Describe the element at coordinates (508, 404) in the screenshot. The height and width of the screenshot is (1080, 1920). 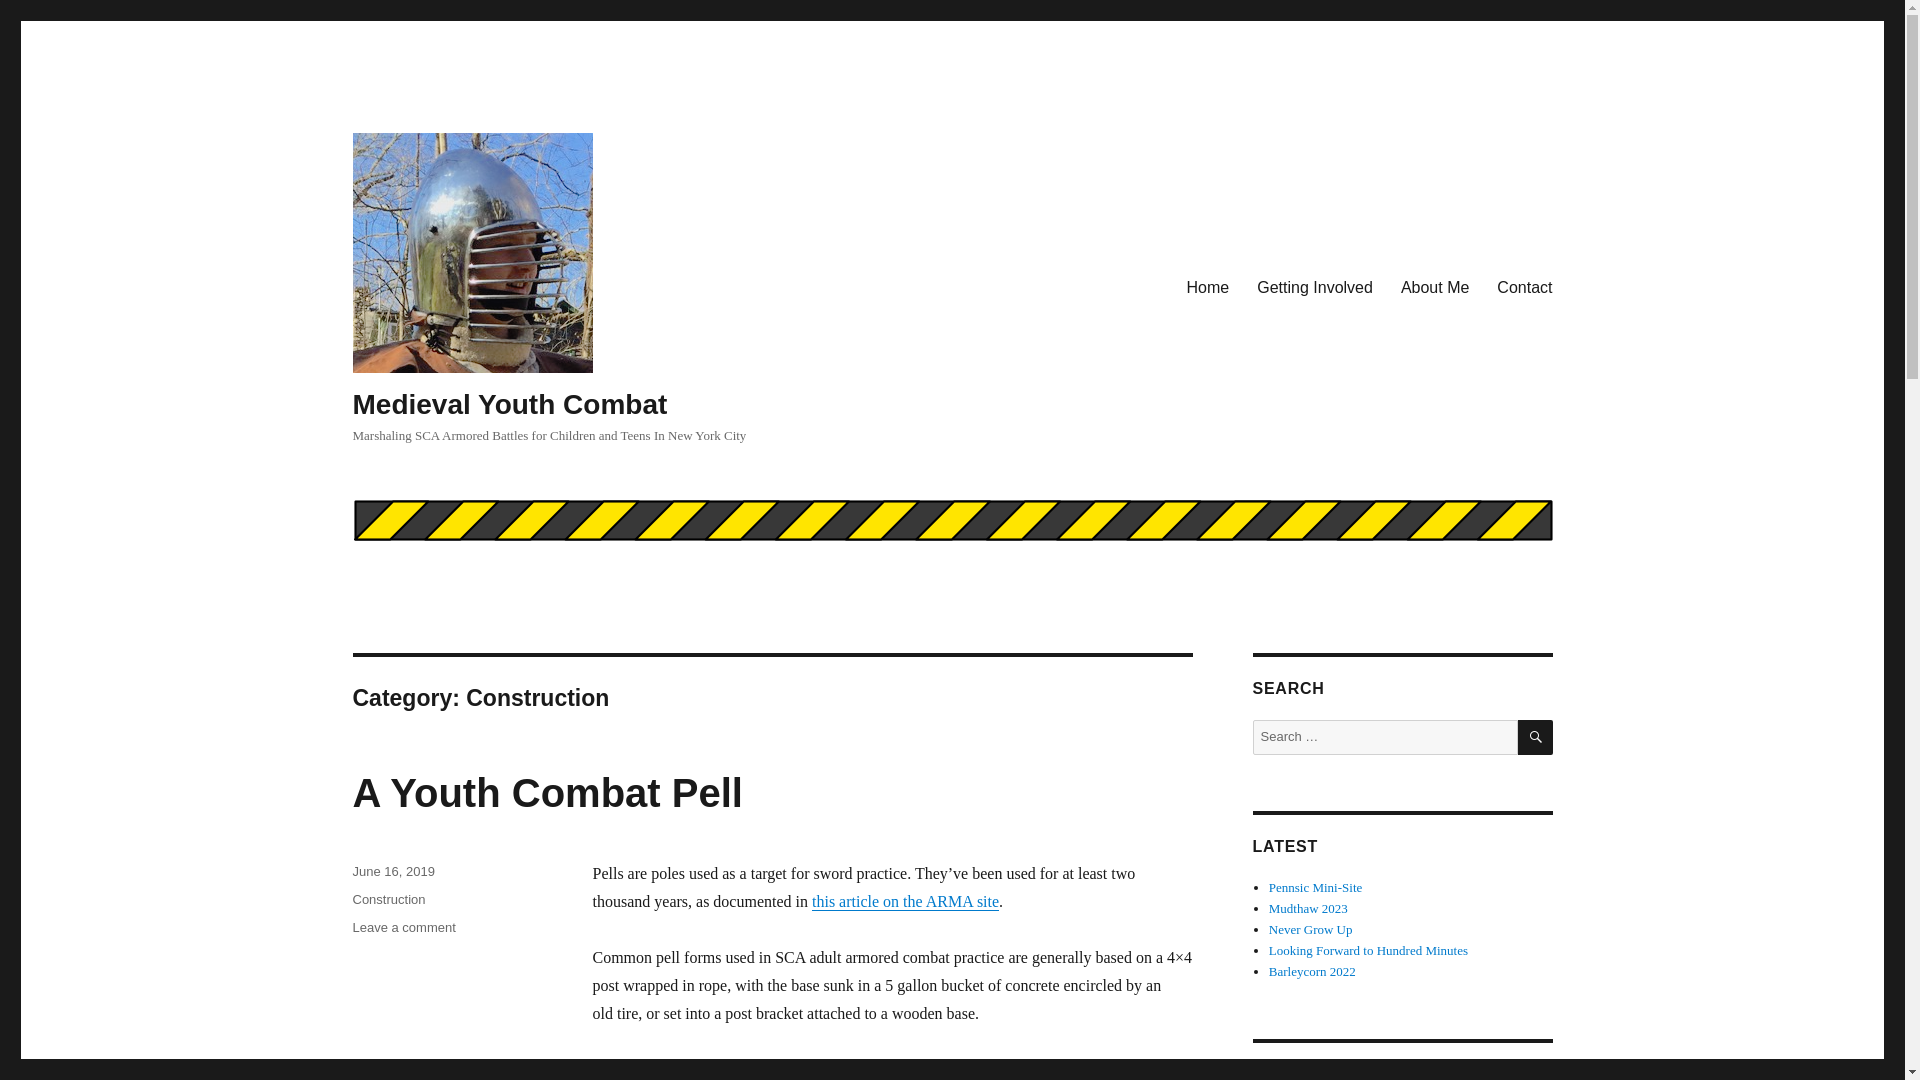
I see `Medieval Youth Combat` at that location.